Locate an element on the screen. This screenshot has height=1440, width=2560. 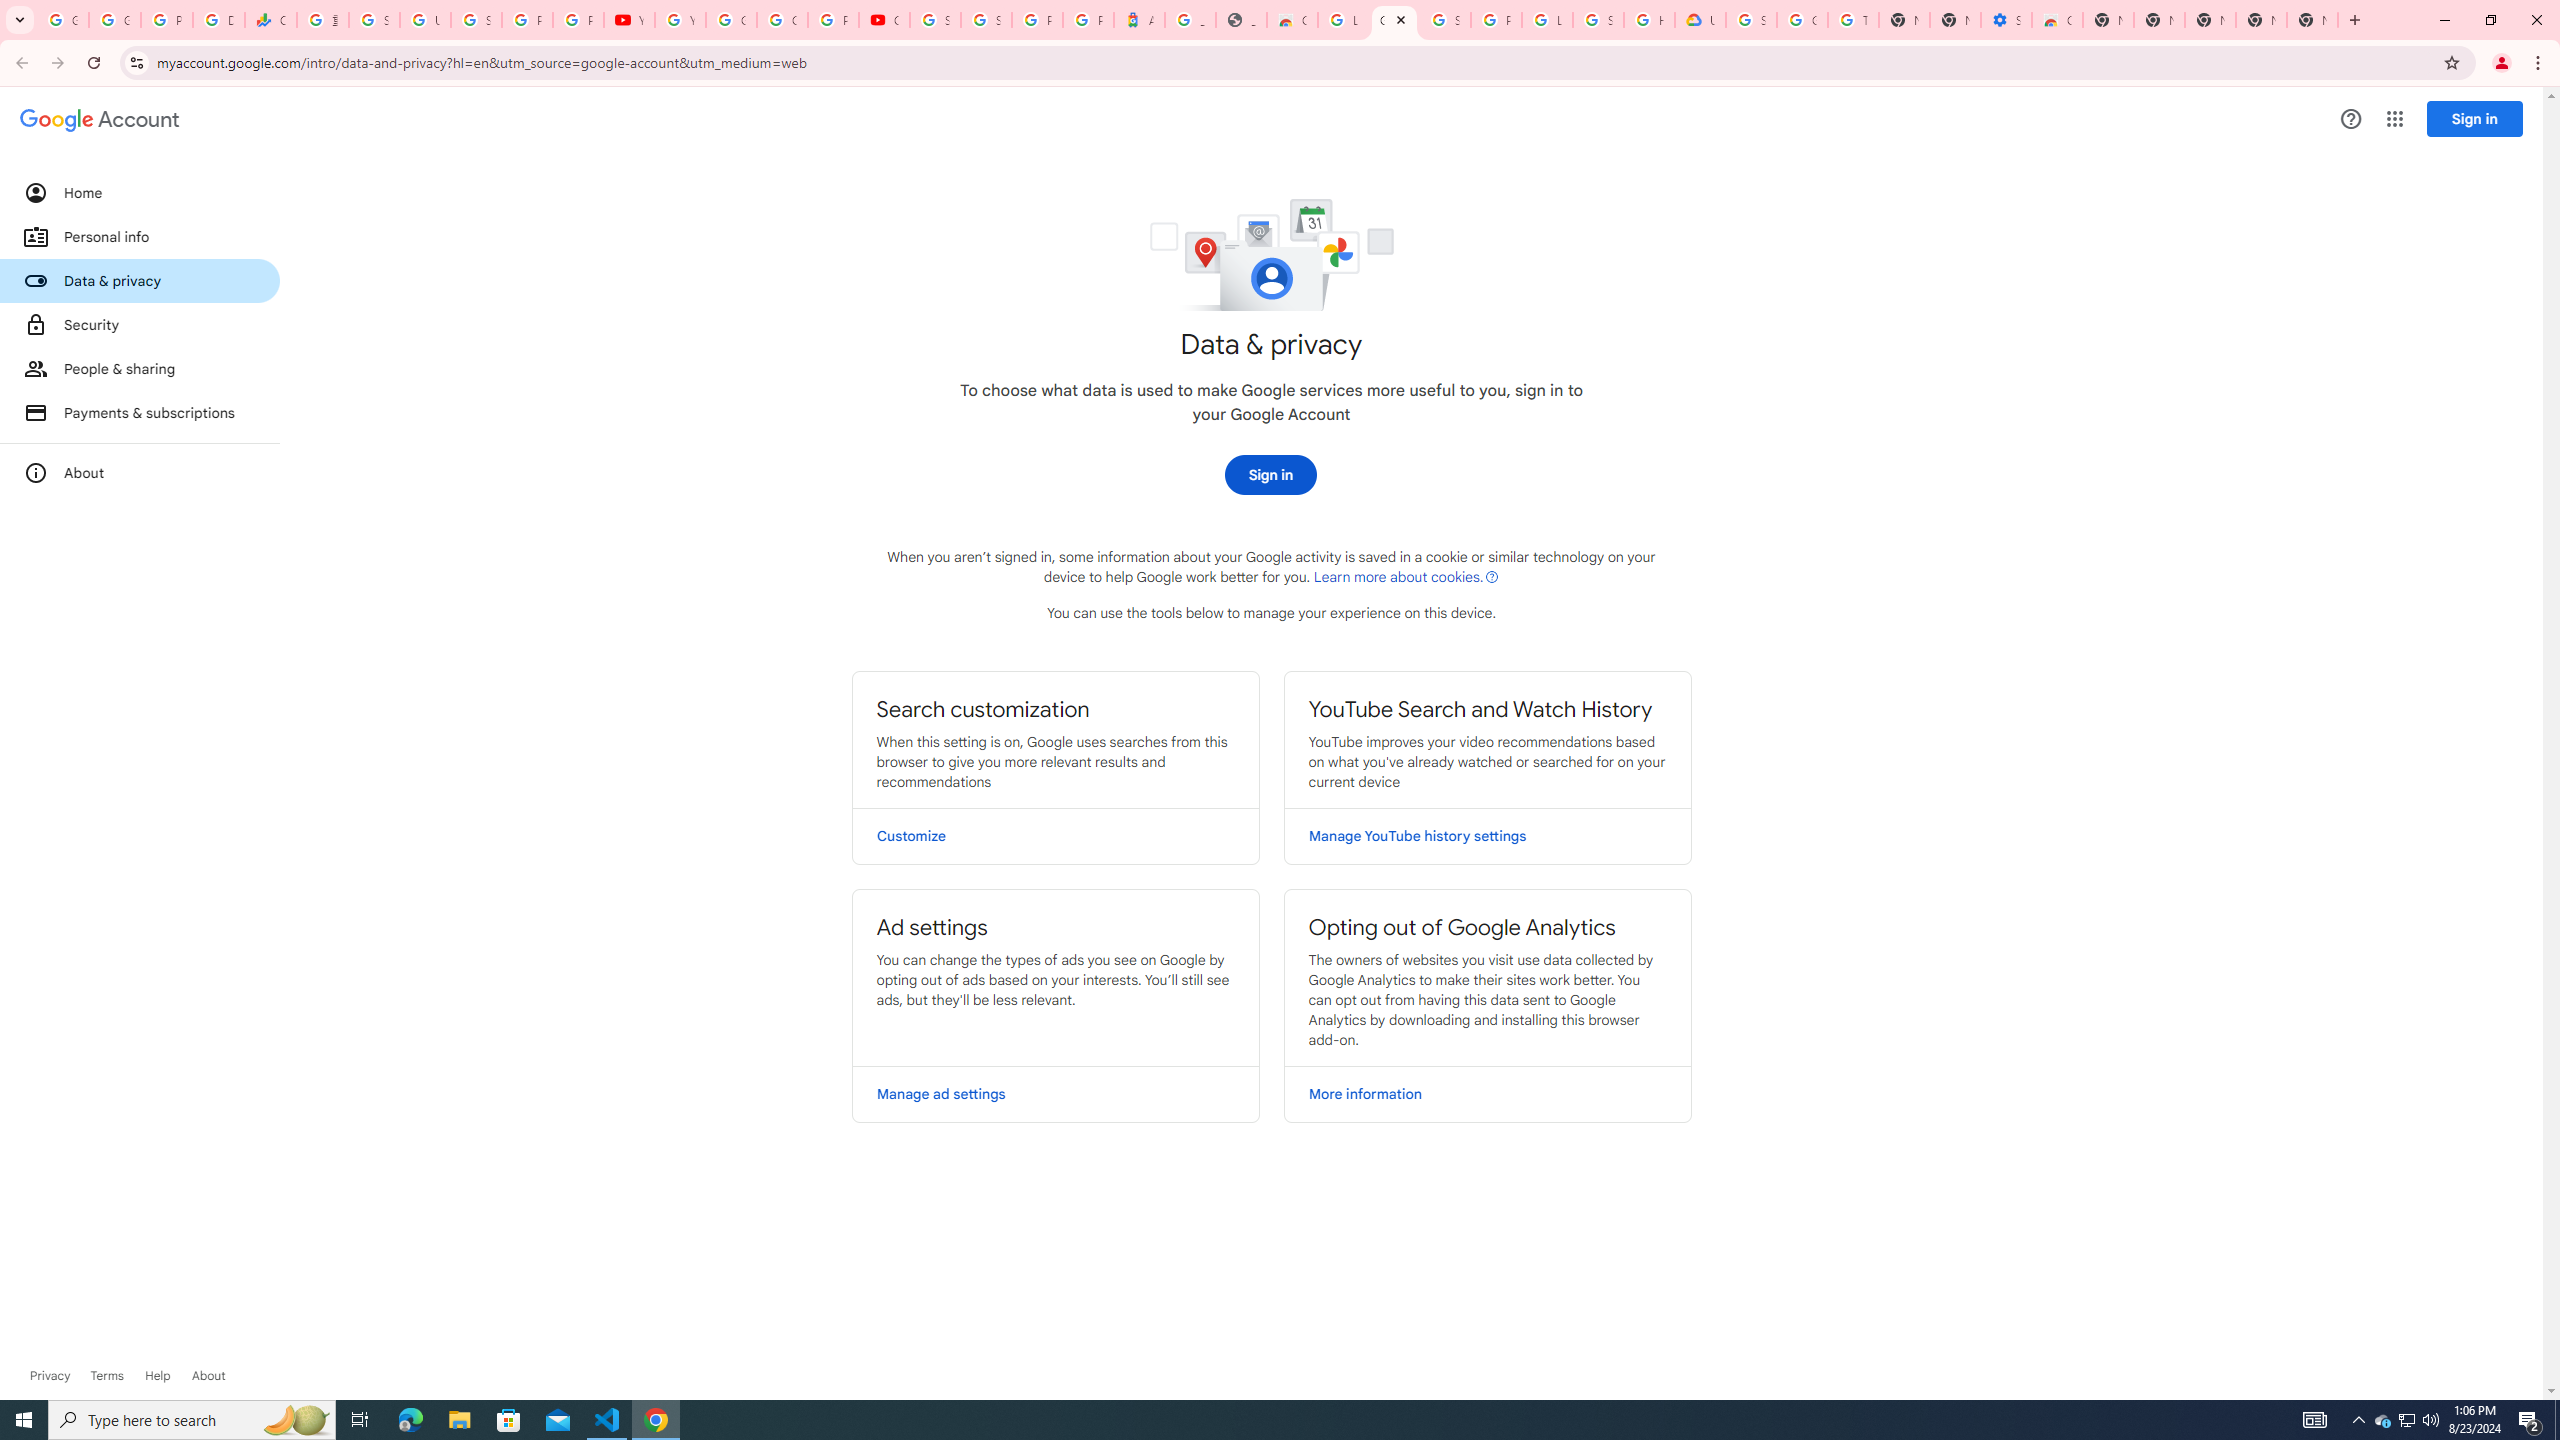
Sign in - Google Accounts is located at coordinates (936, 20).